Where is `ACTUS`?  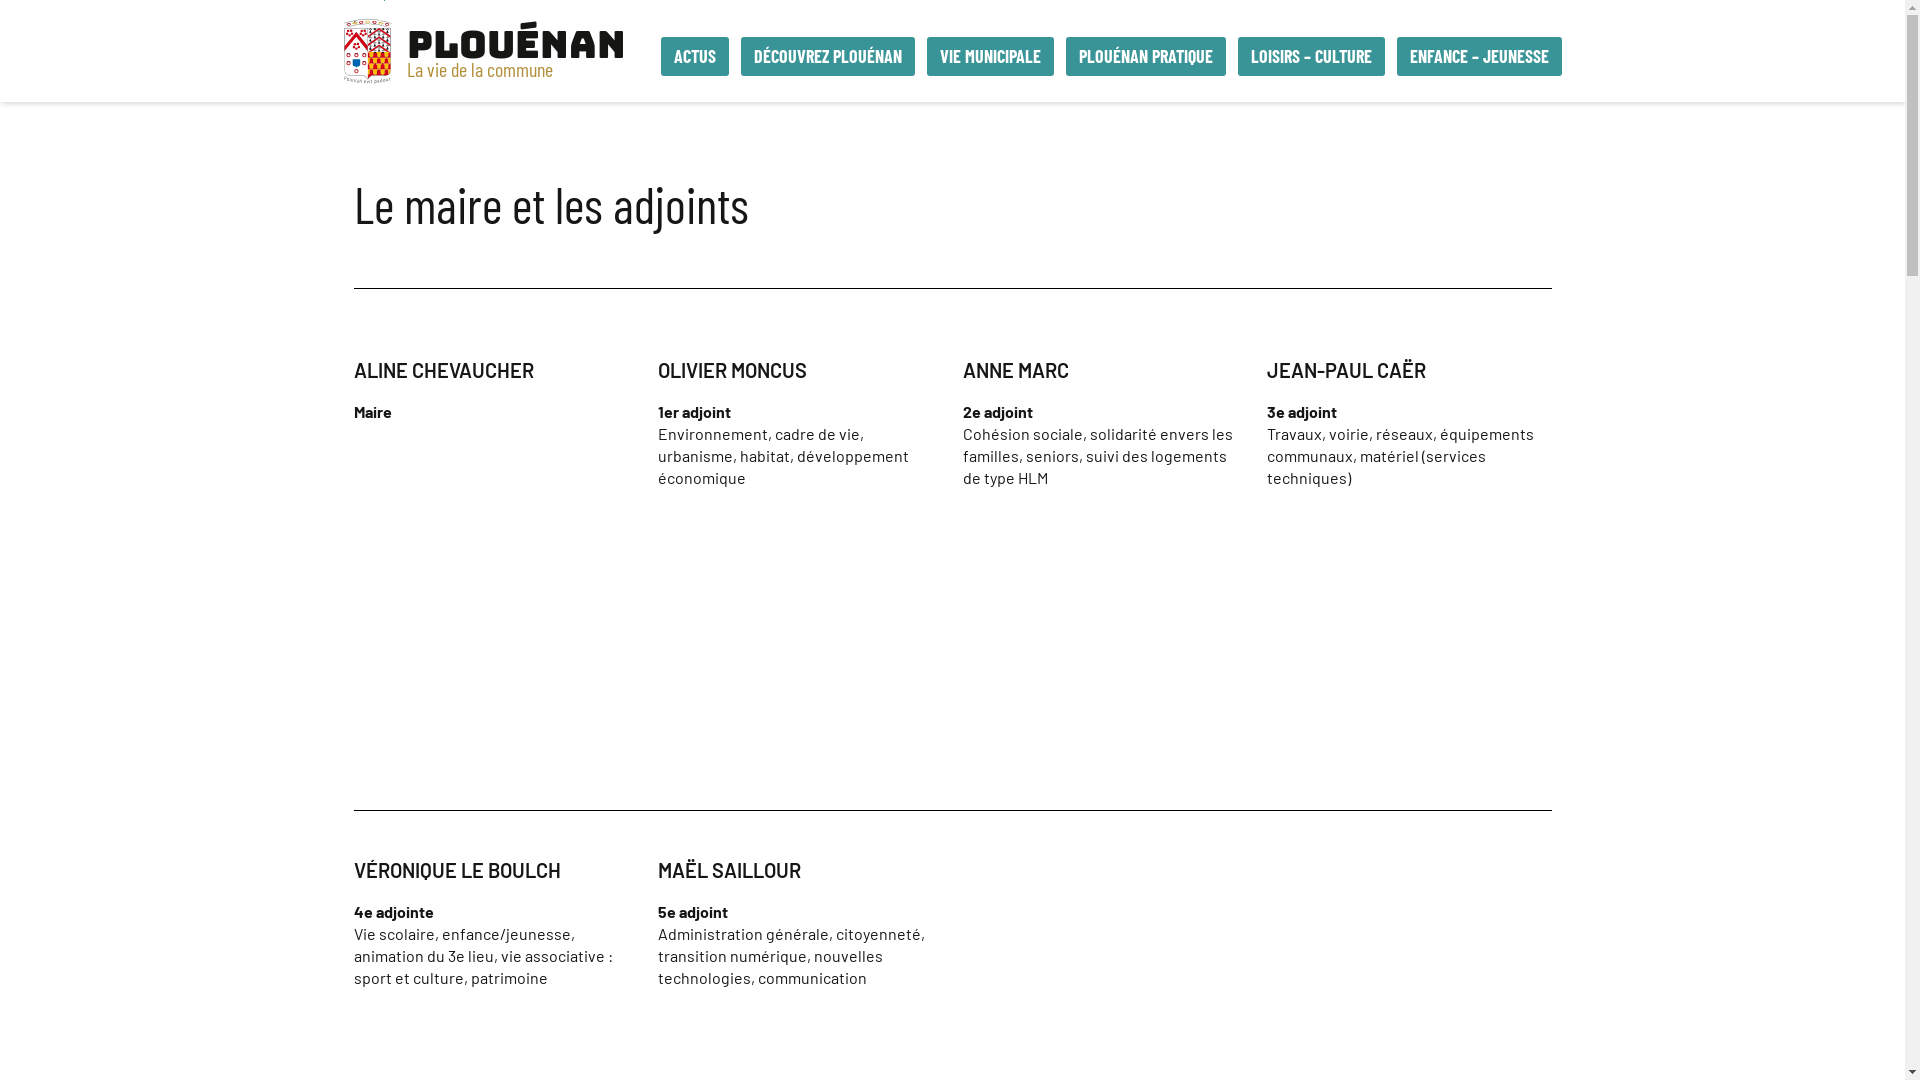 ACTUS is located at coordinates (694, 56).